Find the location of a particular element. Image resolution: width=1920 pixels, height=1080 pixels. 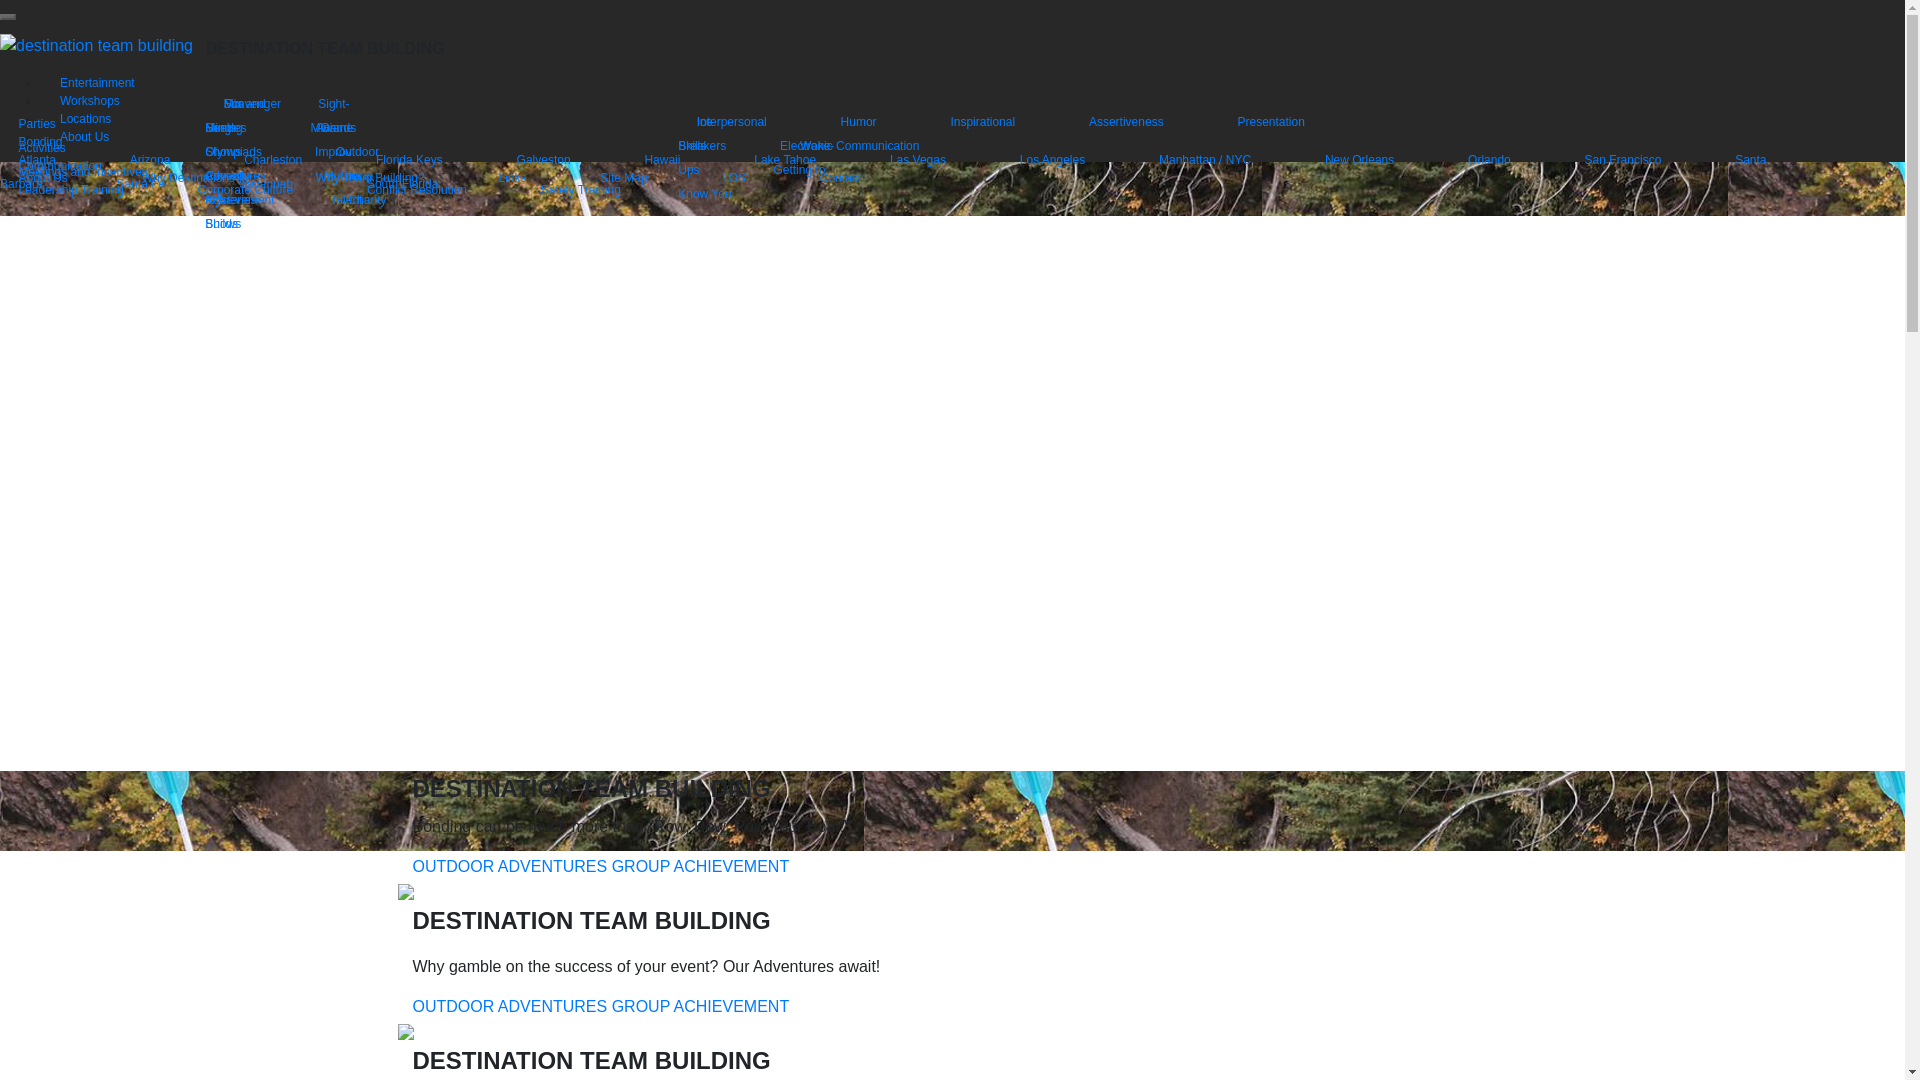

Talent Shows is located at coordinates (284, 211).